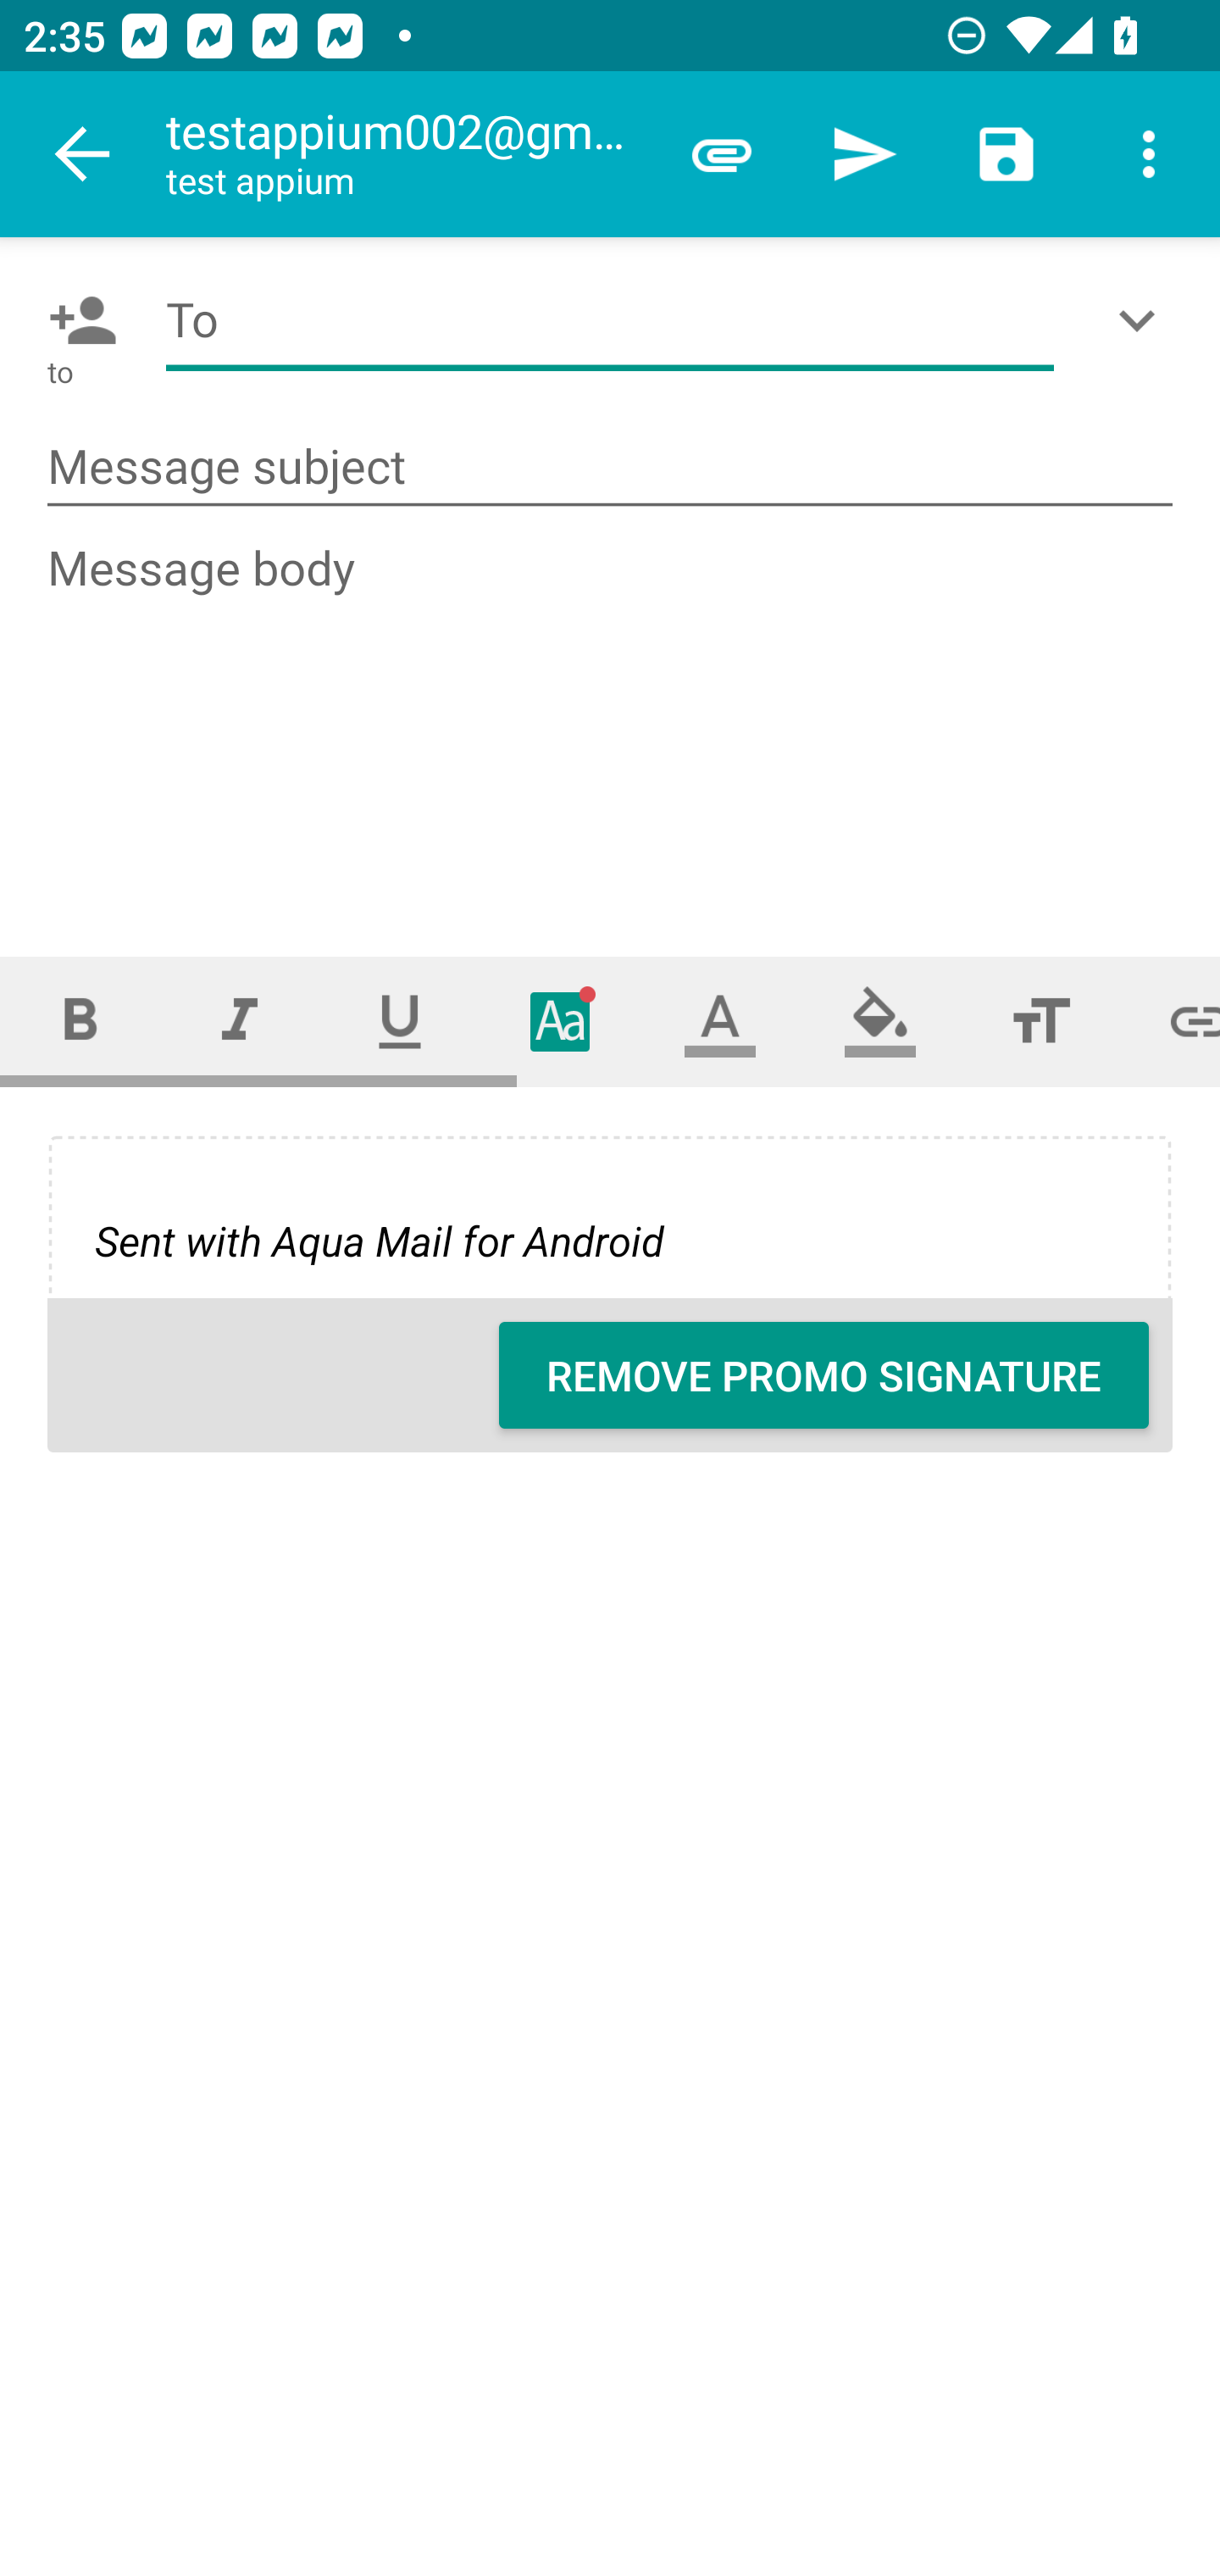 This screenshot has width=1220, height=2576. What do you see at coordinates (610, 468) in the screenshot?
I see `Message subject` at bounding box center [610, 468].